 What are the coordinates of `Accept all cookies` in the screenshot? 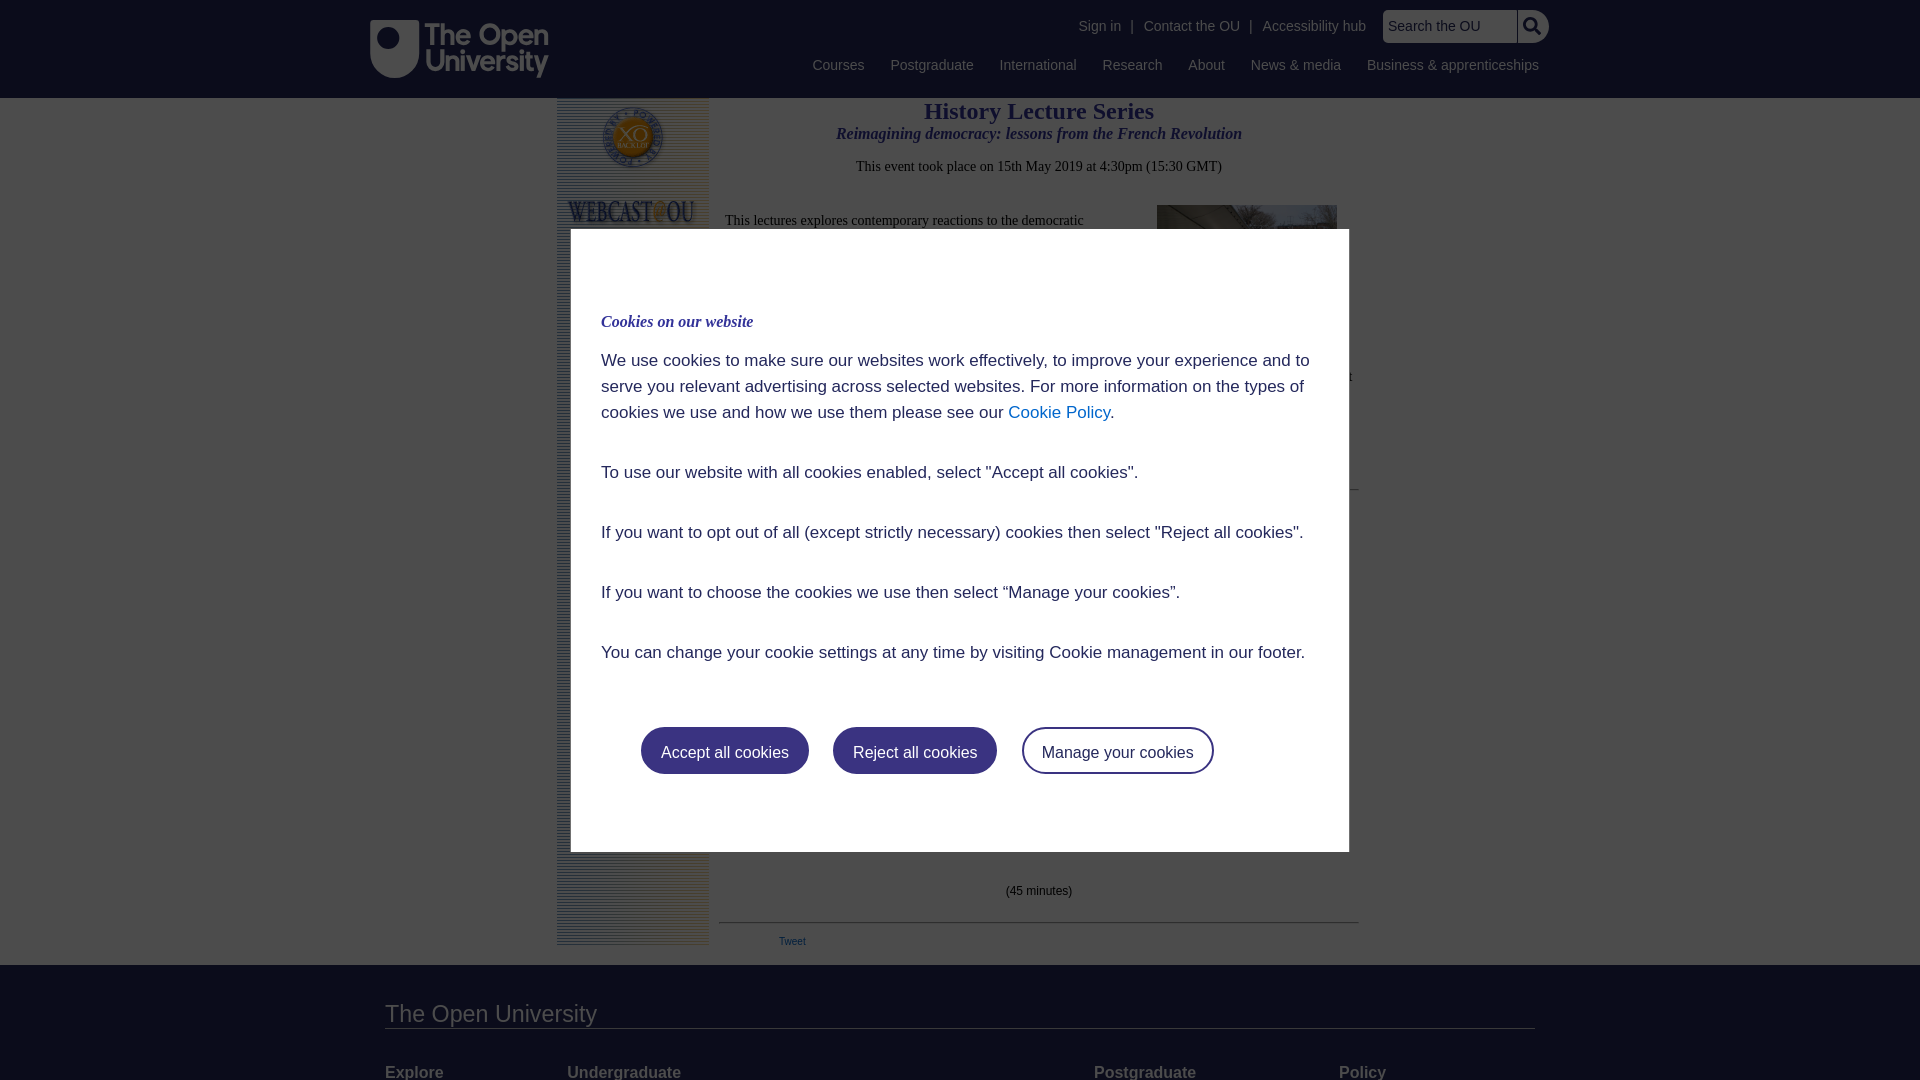 It's located at (724, 750).